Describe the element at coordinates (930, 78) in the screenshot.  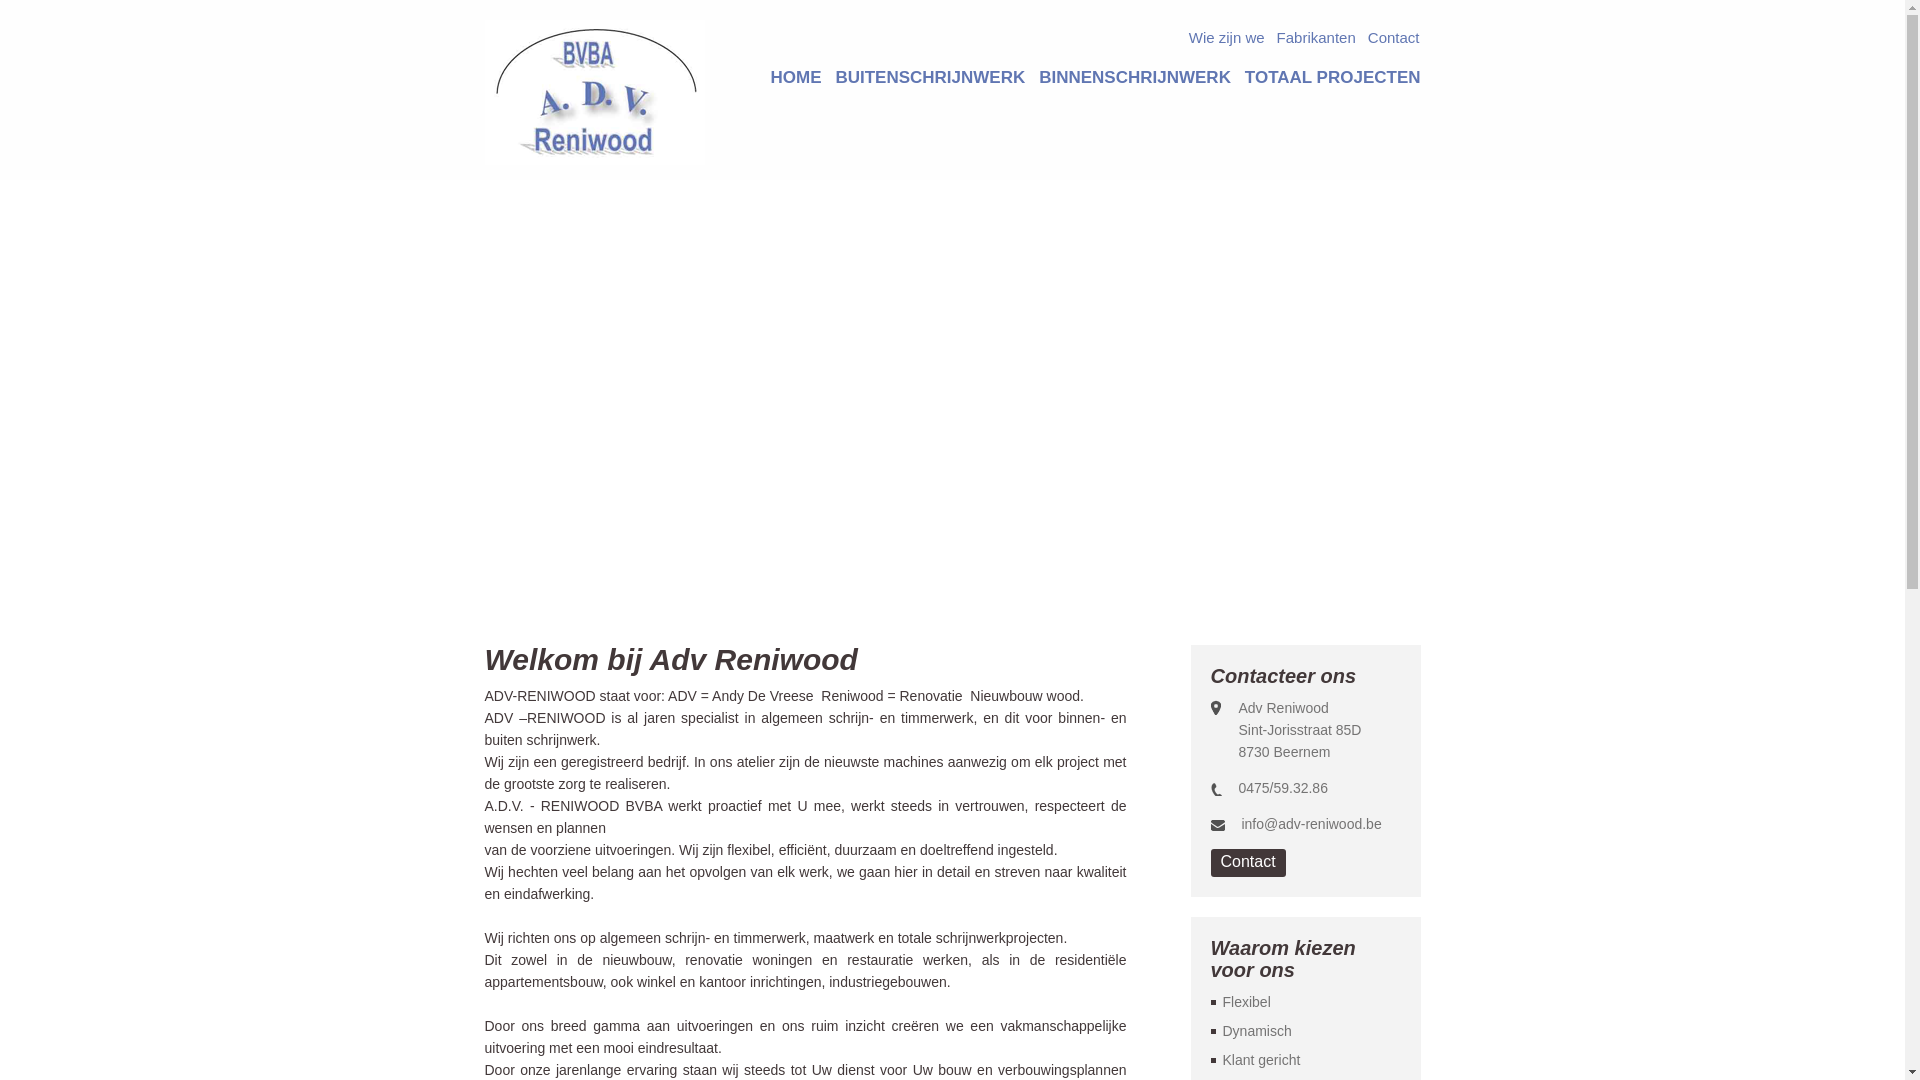
I see `BUITENSCHRIJNWERK` at that location.